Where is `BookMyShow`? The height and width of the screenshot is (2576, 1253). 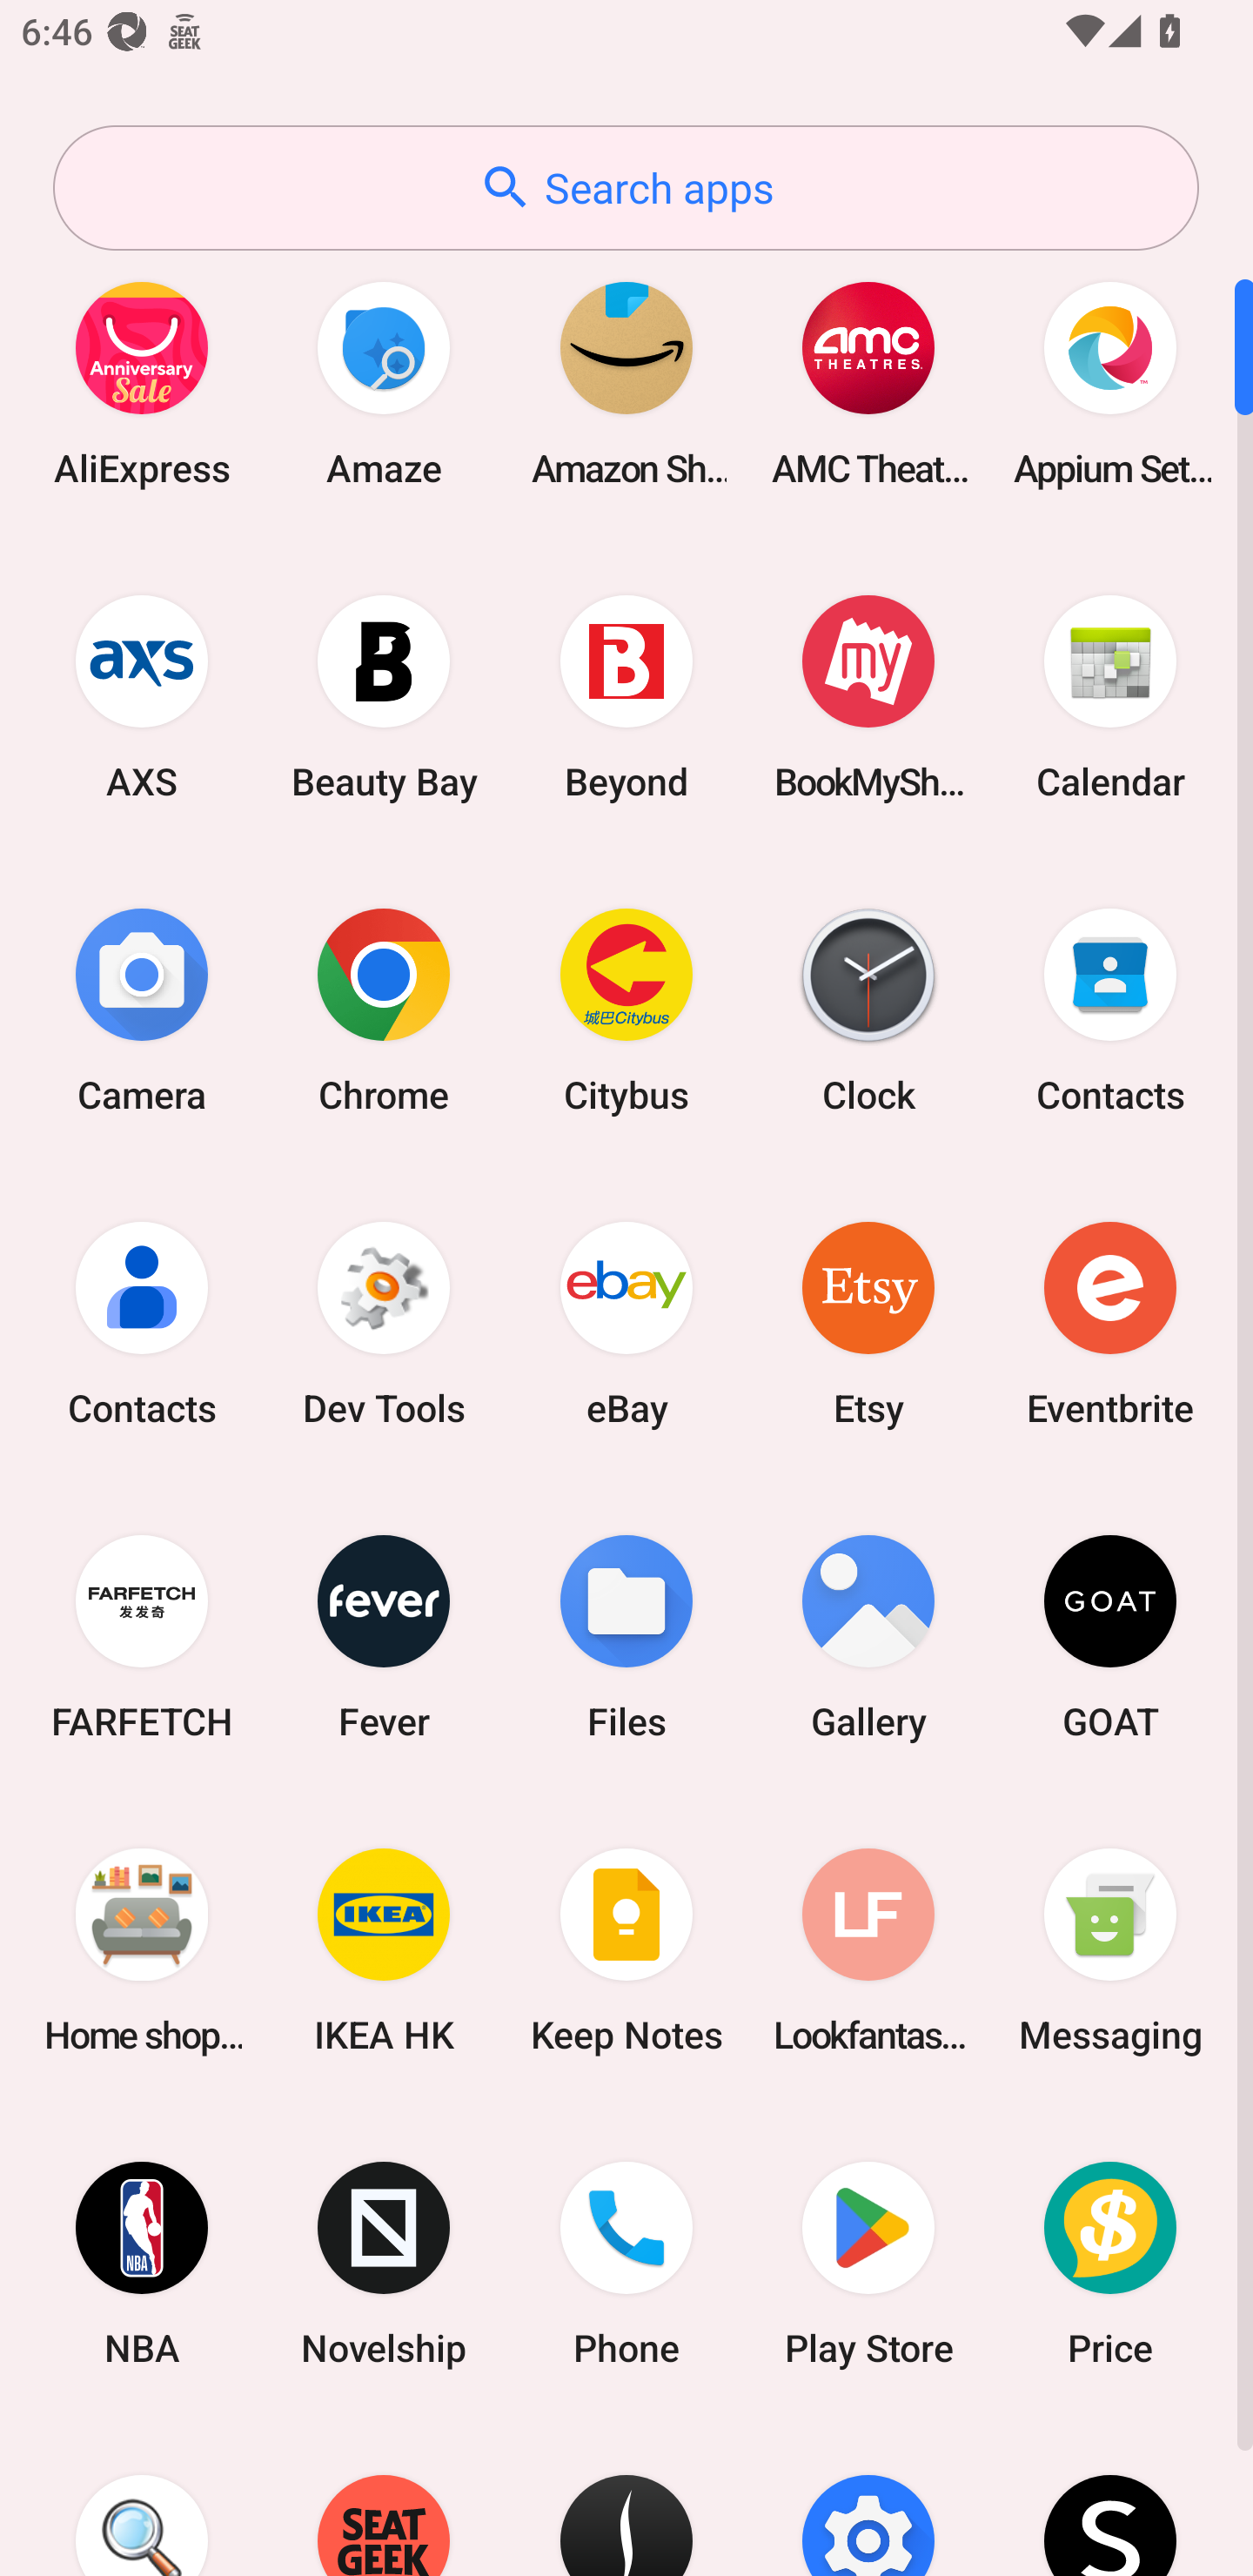
BookMyShow is located at coordinates (868, 696).